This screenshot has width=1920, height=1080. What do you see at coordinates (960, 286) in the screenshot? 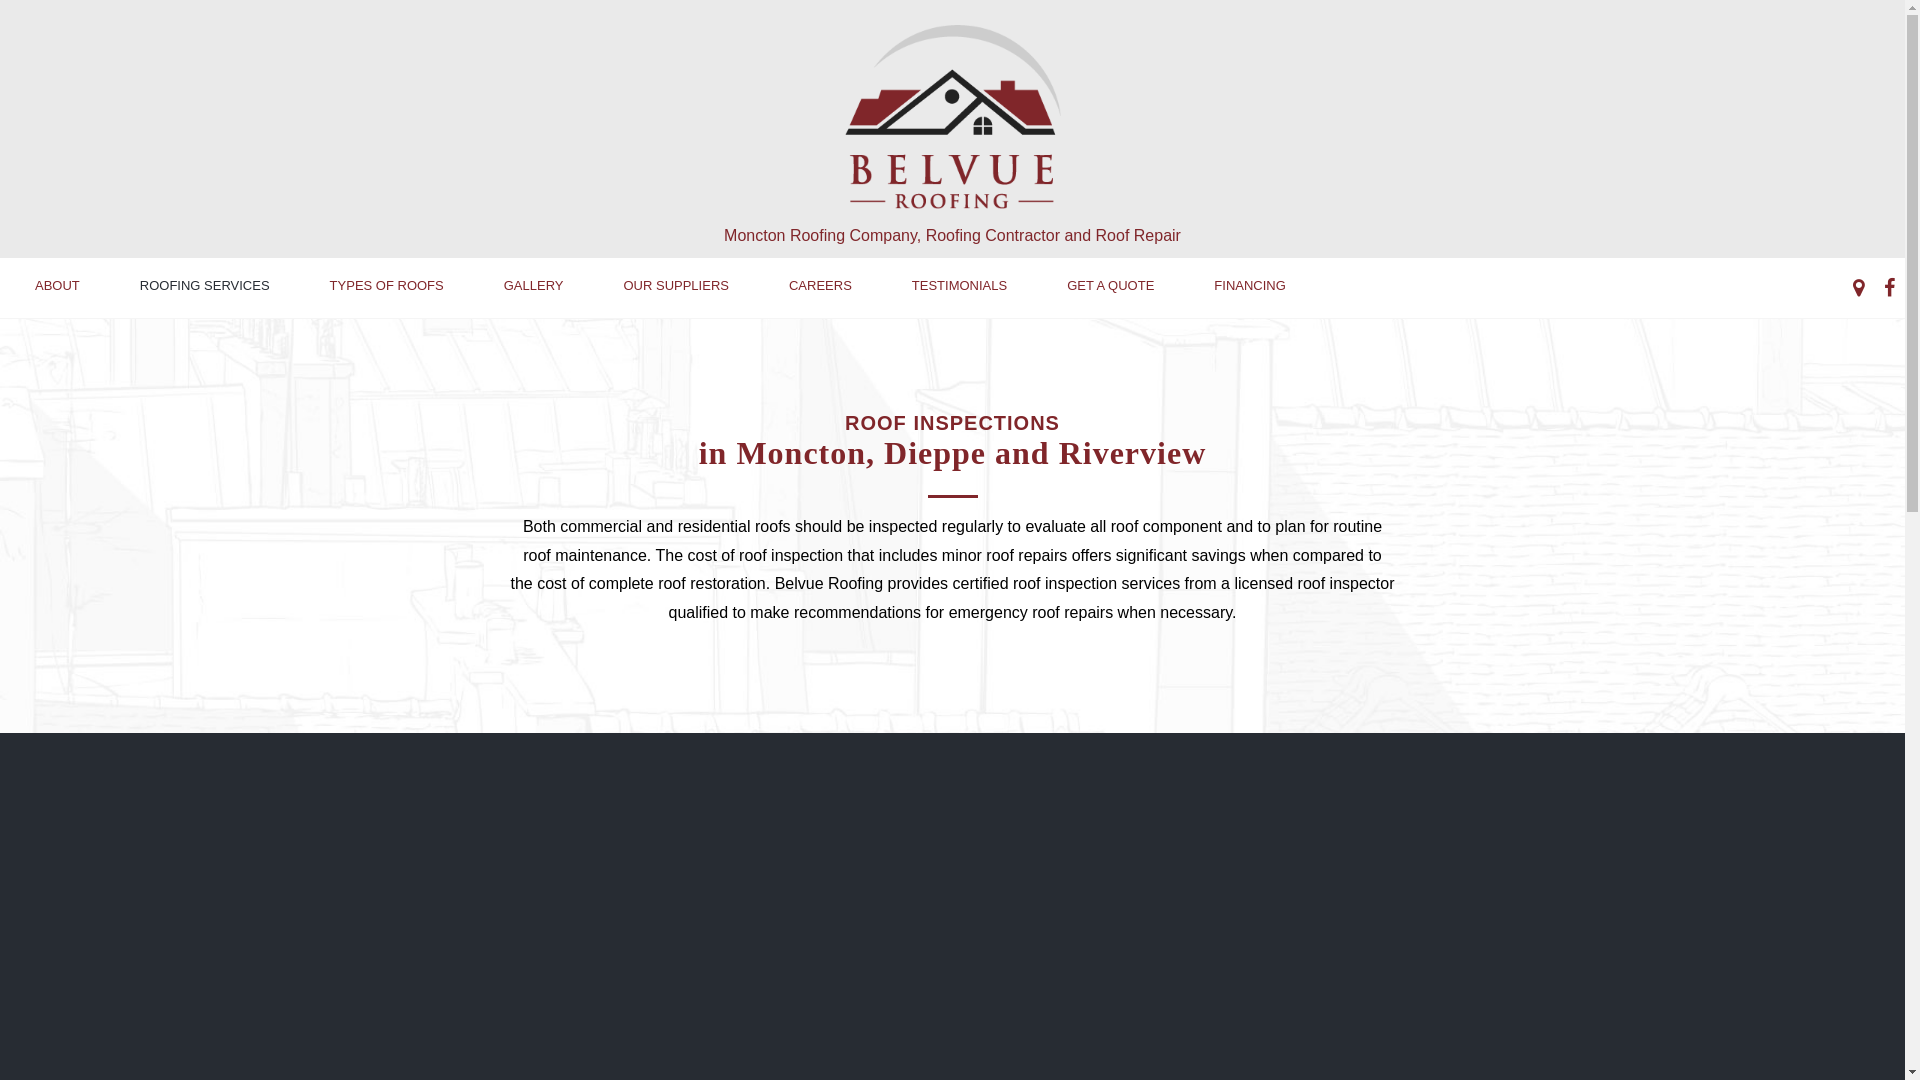
I see `TESTIMONIALS` at bounding box center [960, 286].